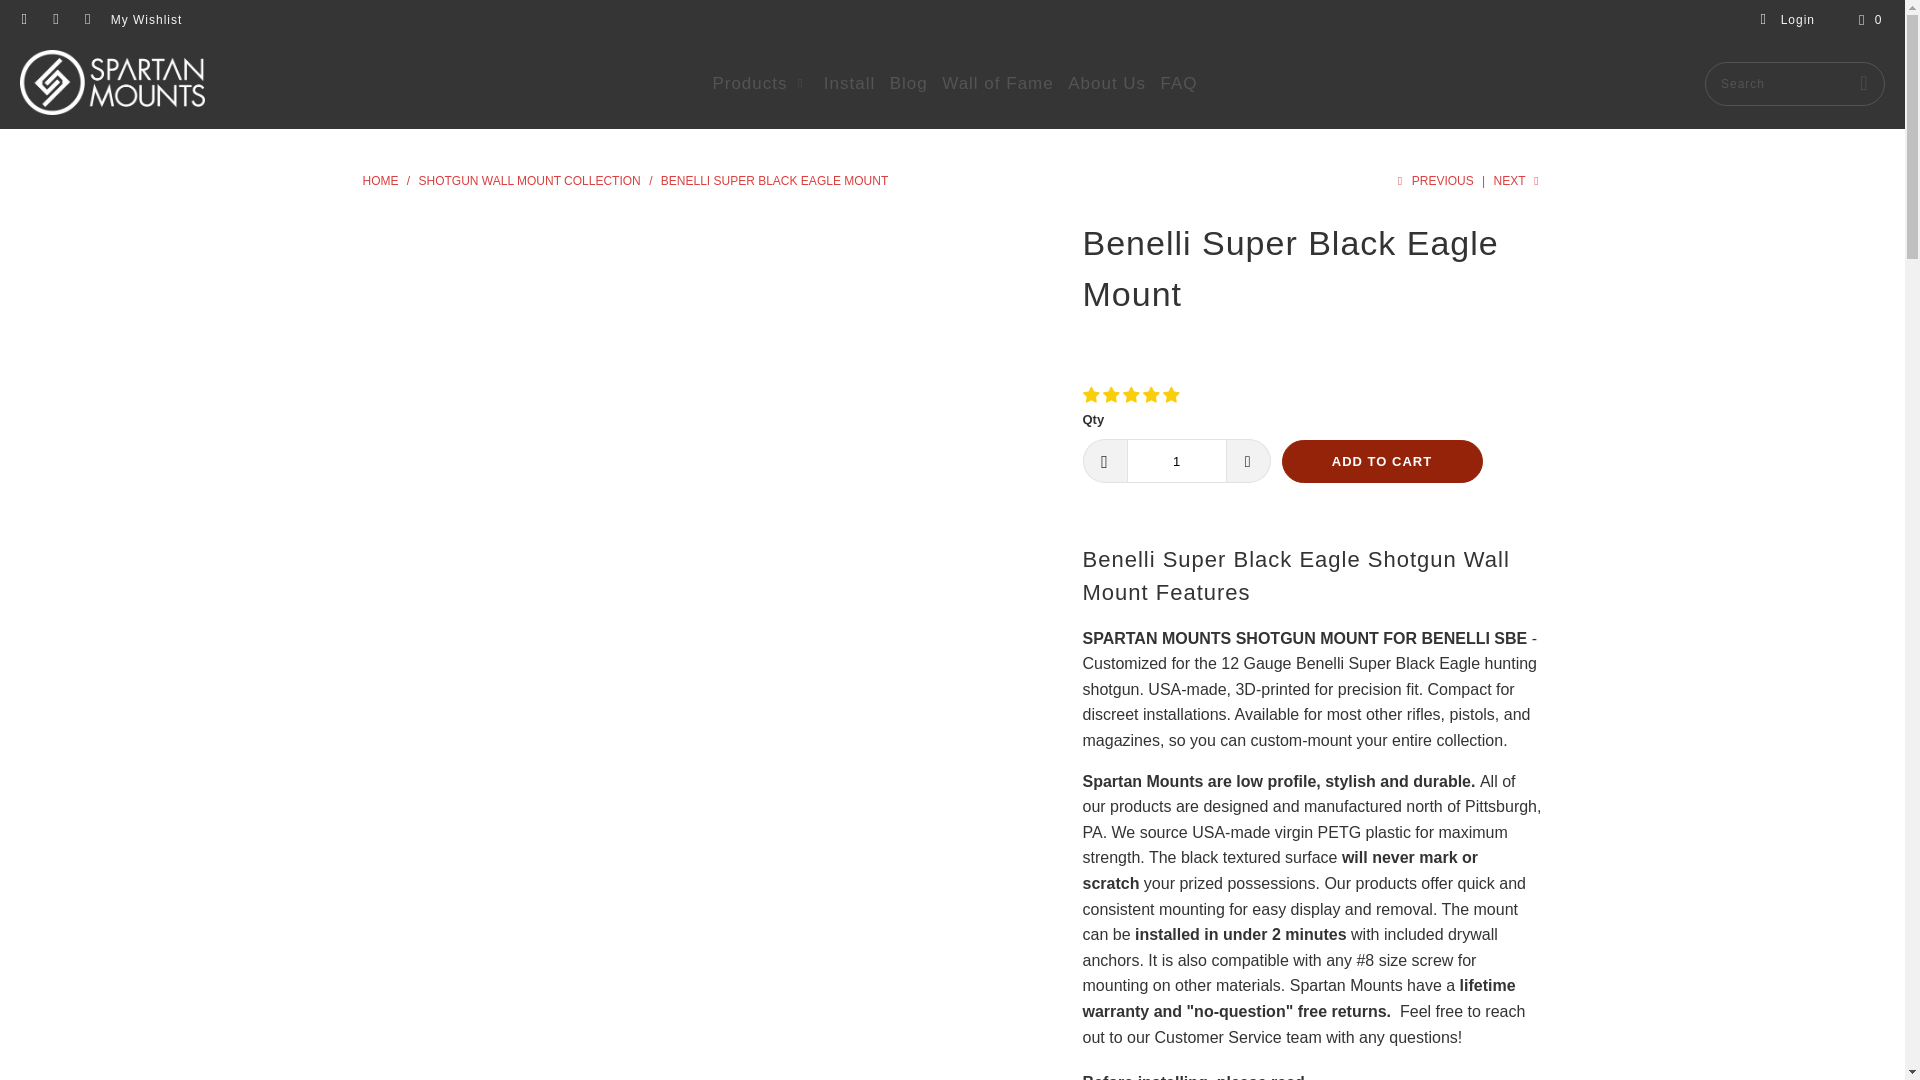 This screenshot has height=1080, width=1920. I want to click on Spartan Mounts on Instagram, so click(54, 20).